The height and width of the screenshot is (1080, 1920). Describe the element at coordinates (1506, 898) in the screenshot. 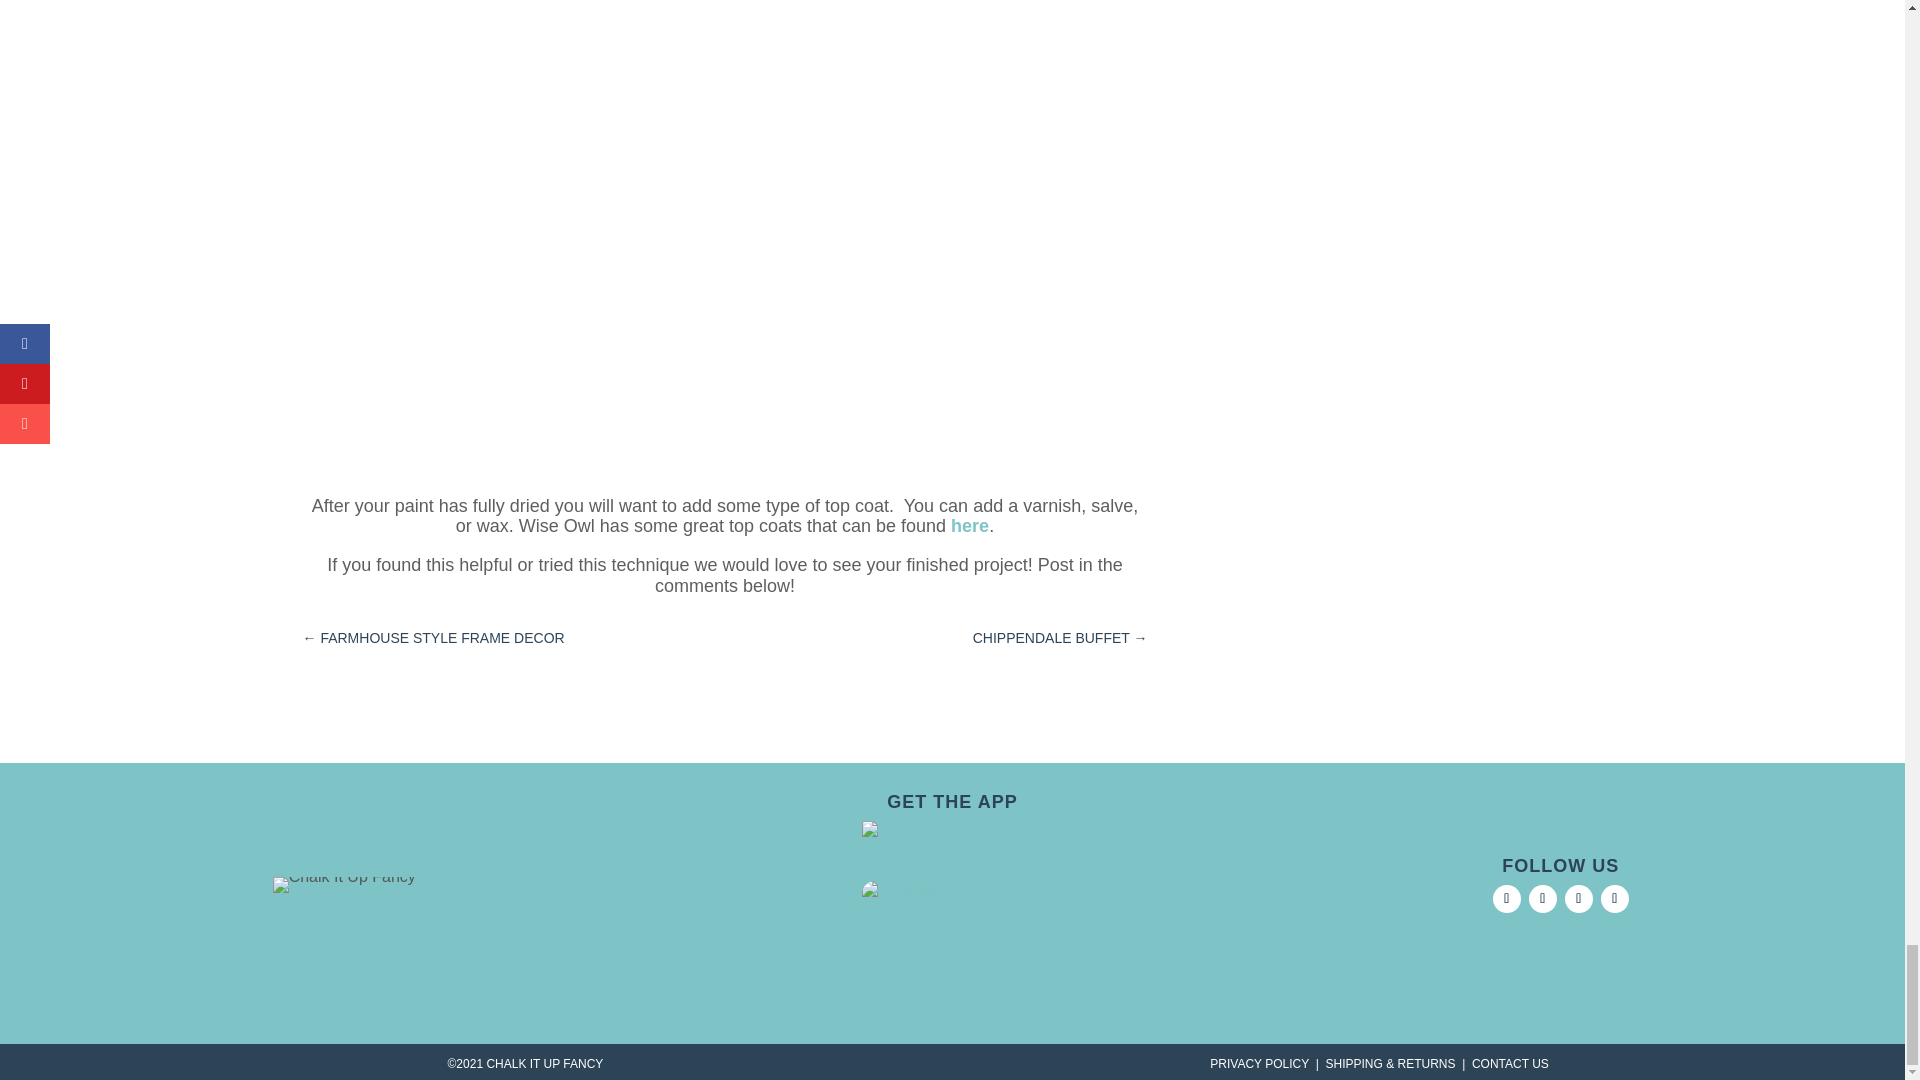

I see `Follow on Facebook` at that location.